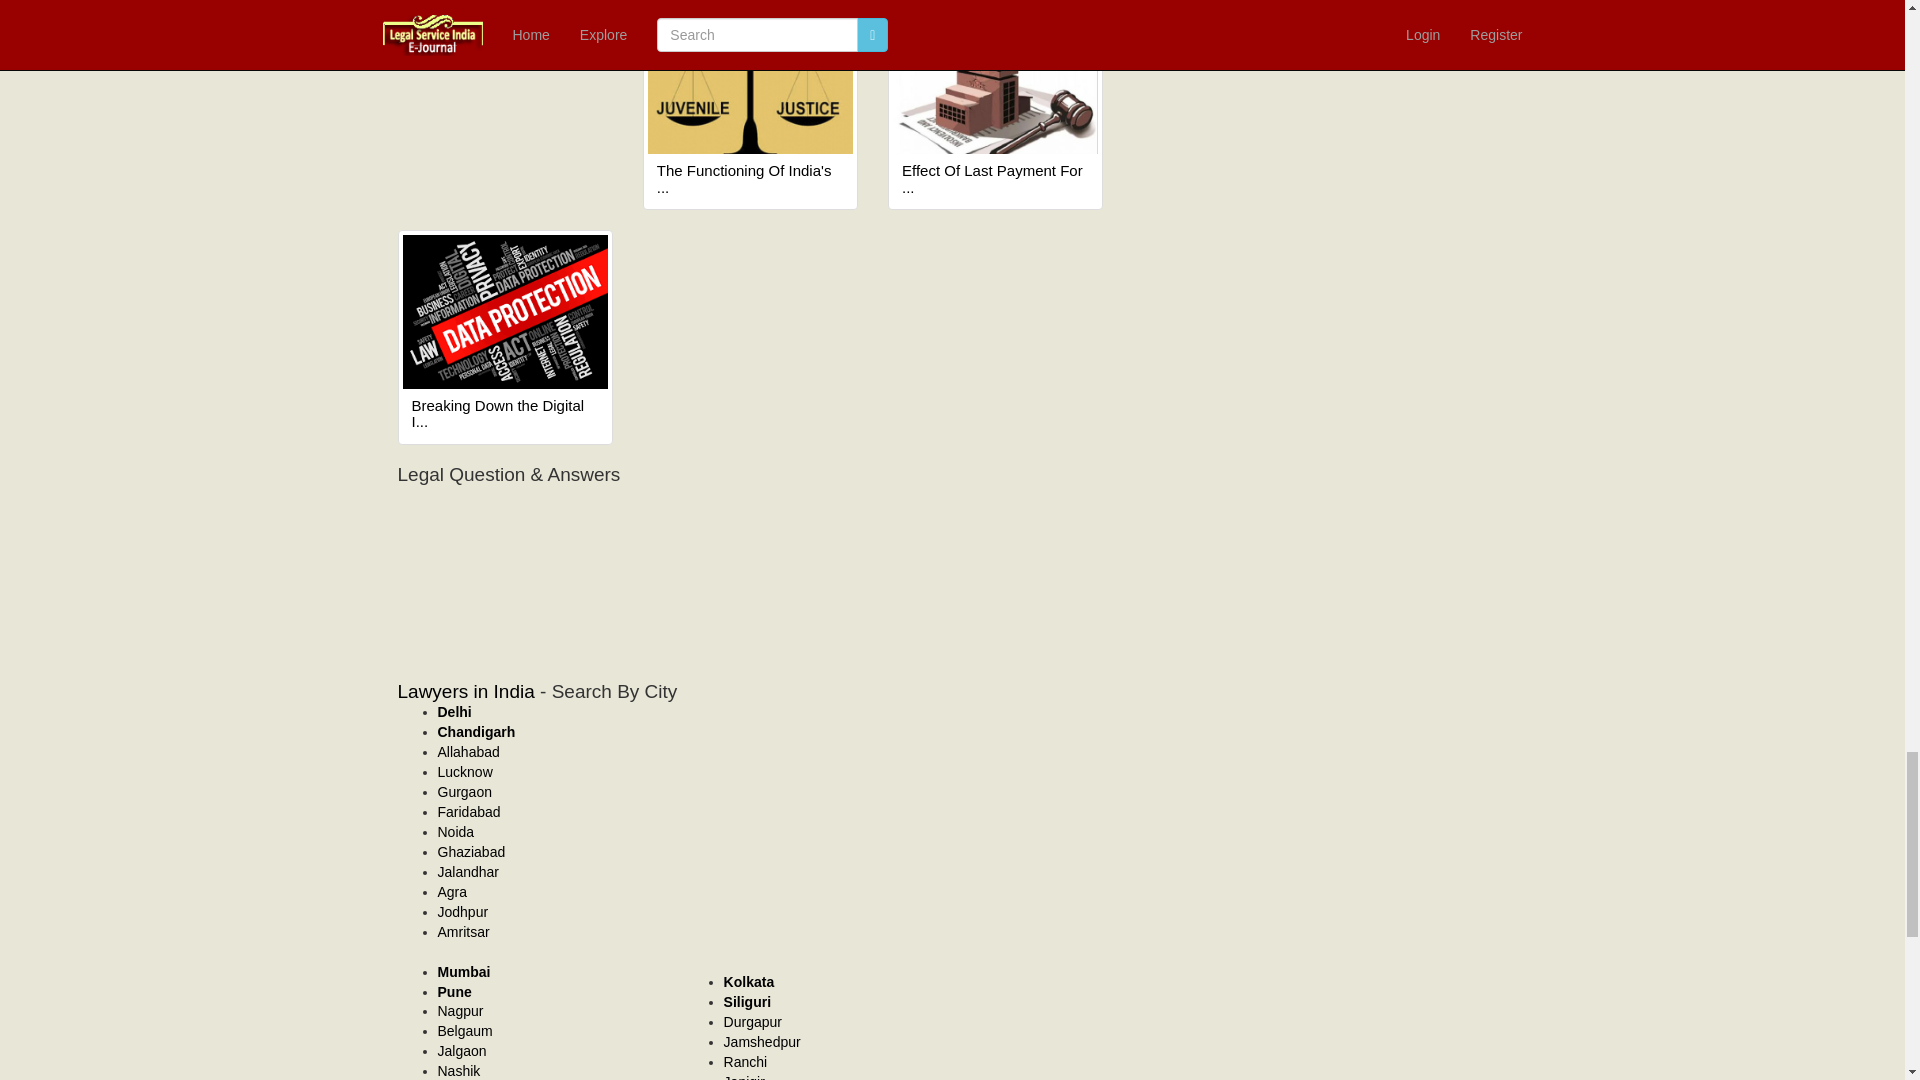 This screenshot has height=1080, width=1920. I want to click on lawyers in Agra, so click(452, 892).